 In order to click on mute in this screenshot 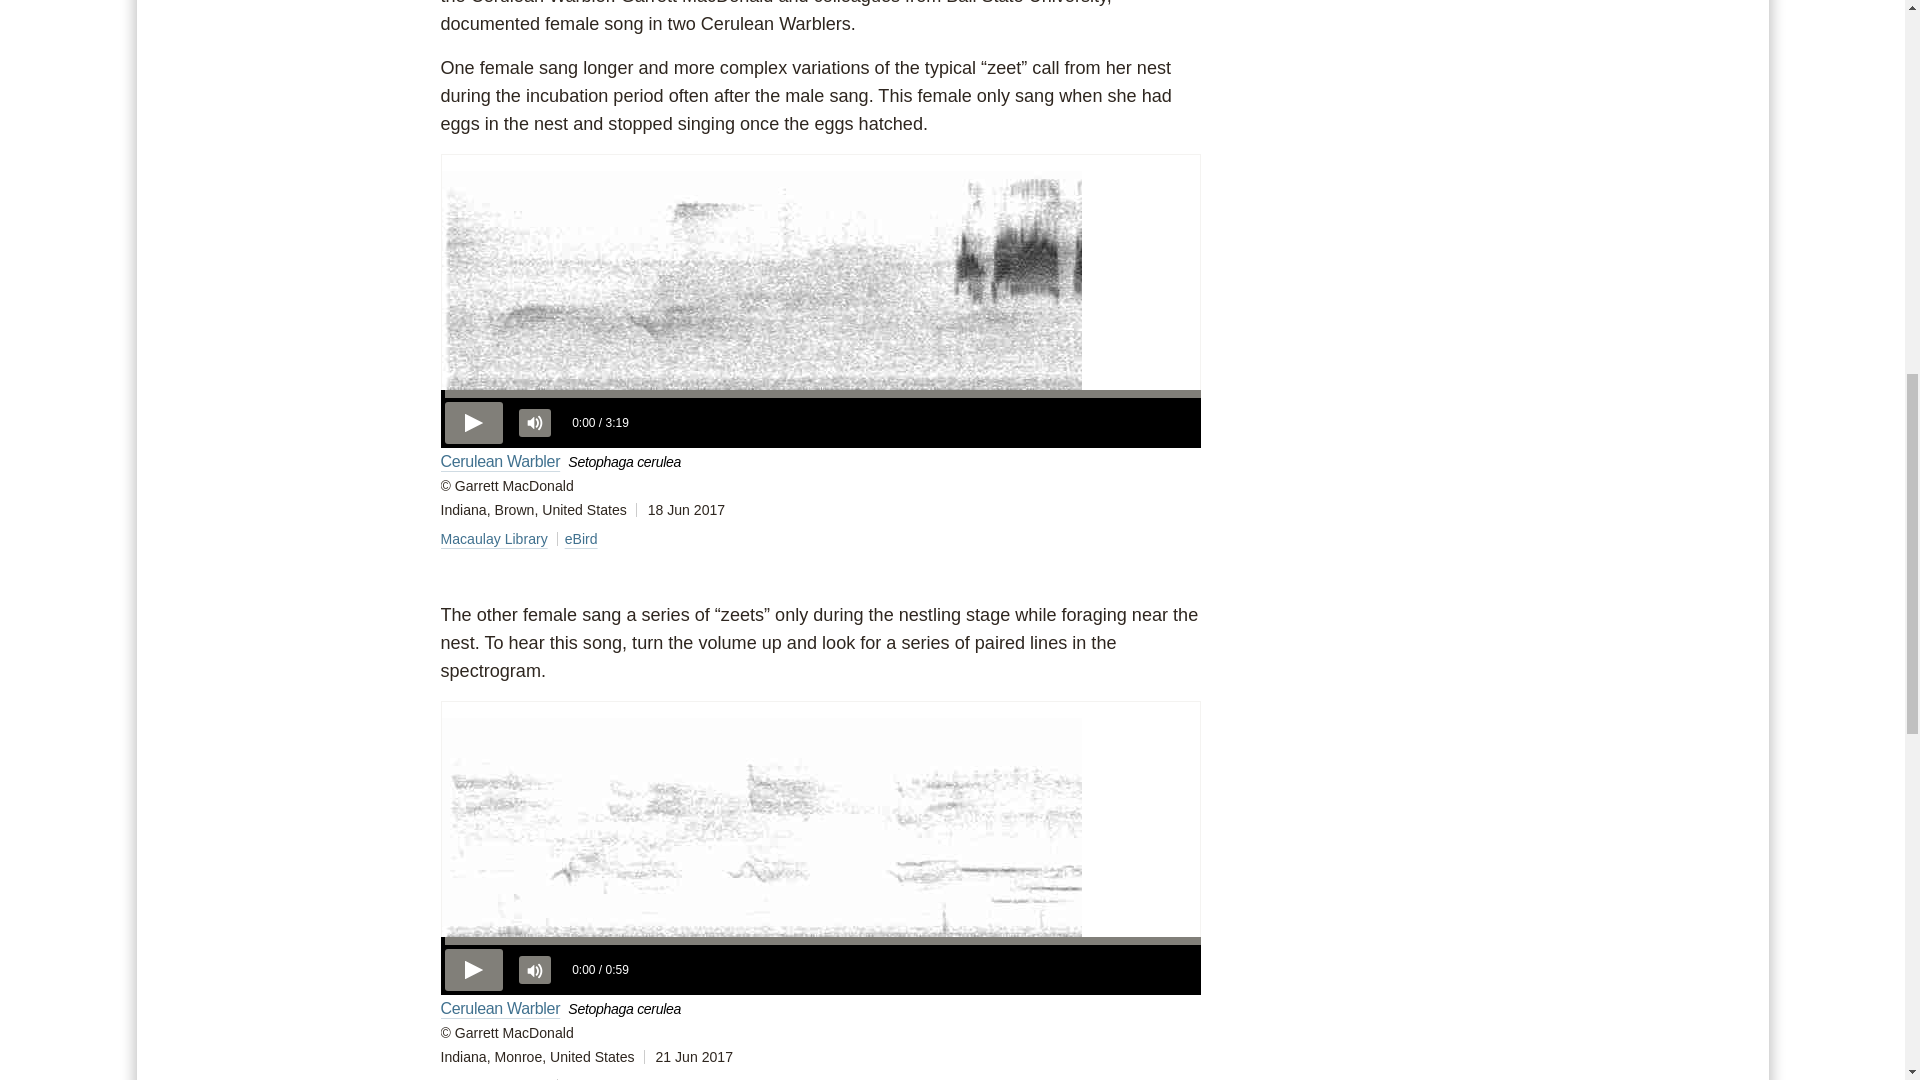, I will do `click(534, 423)`.